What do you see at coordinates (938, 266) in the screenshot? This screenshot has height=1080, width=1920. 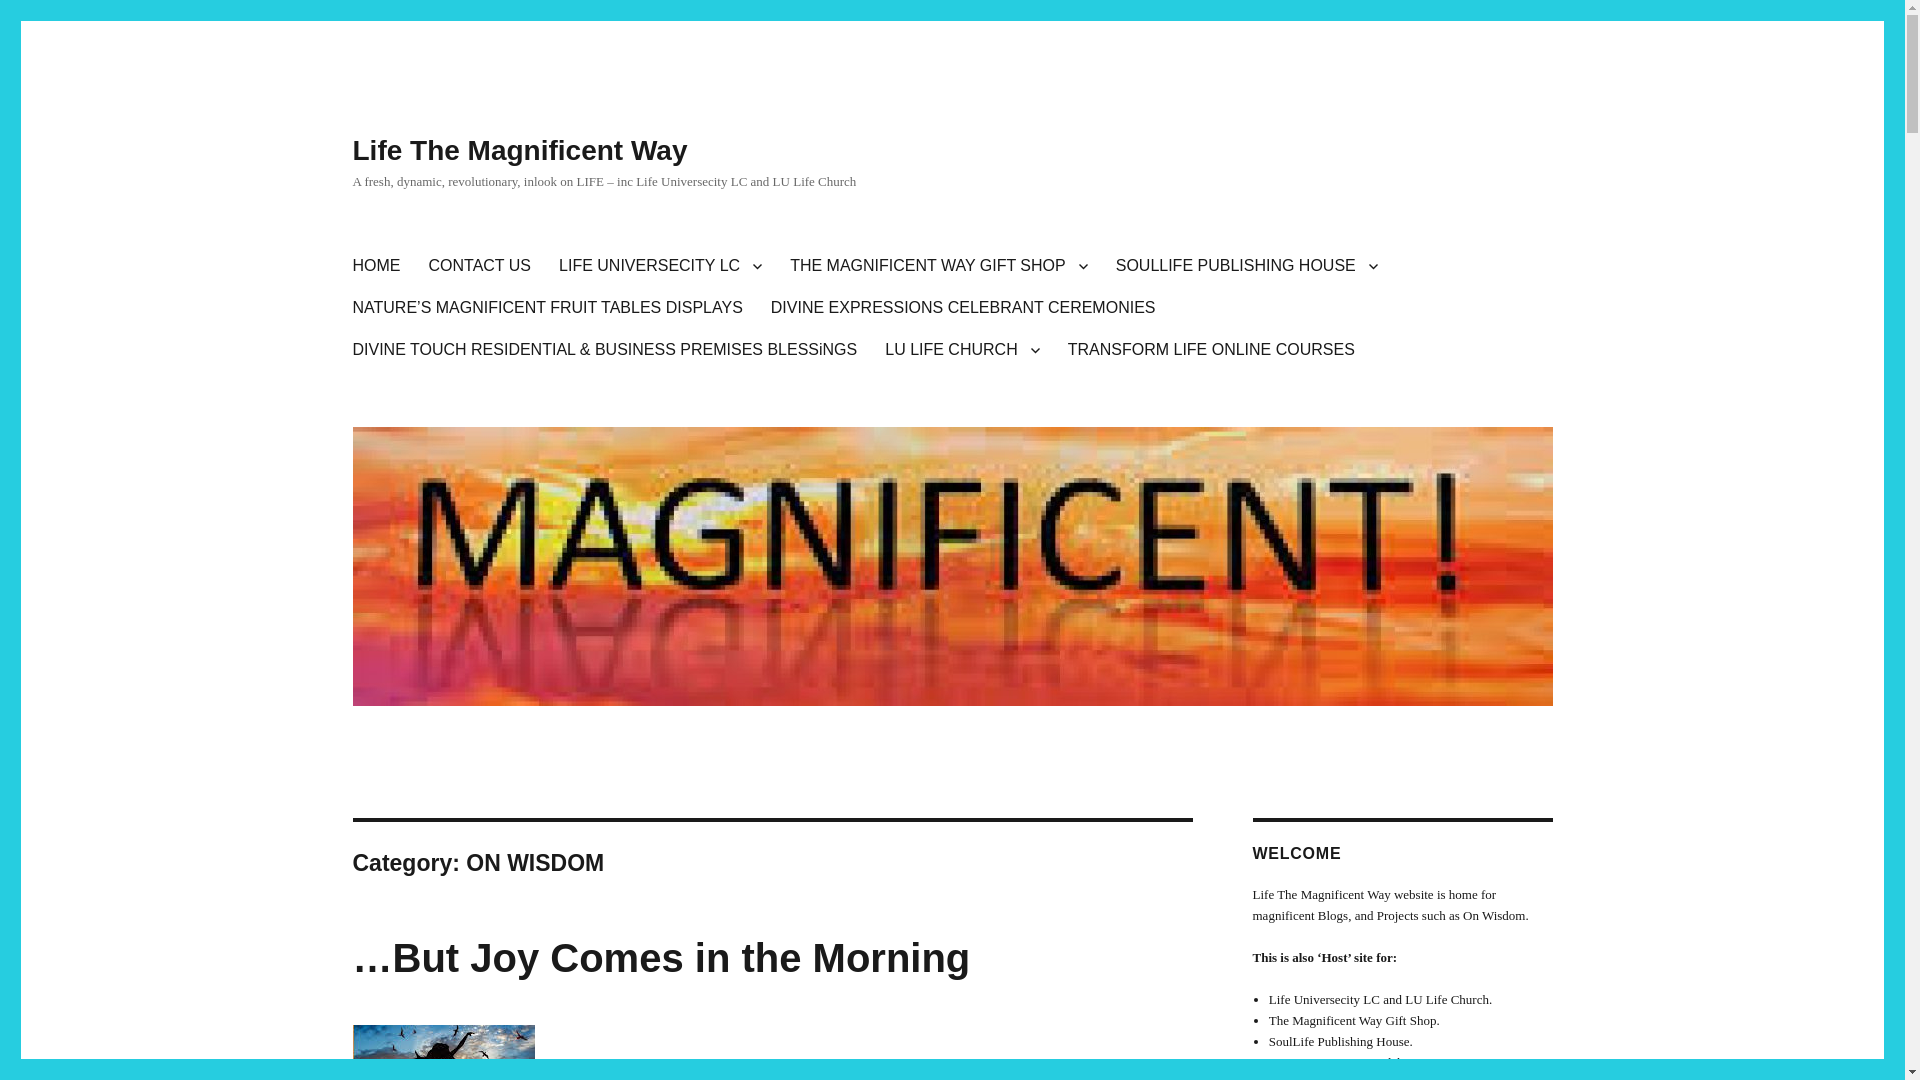 I see `THE MAGNIFICENT WAY GIFT SHOP` at bounding box center [938, 266].